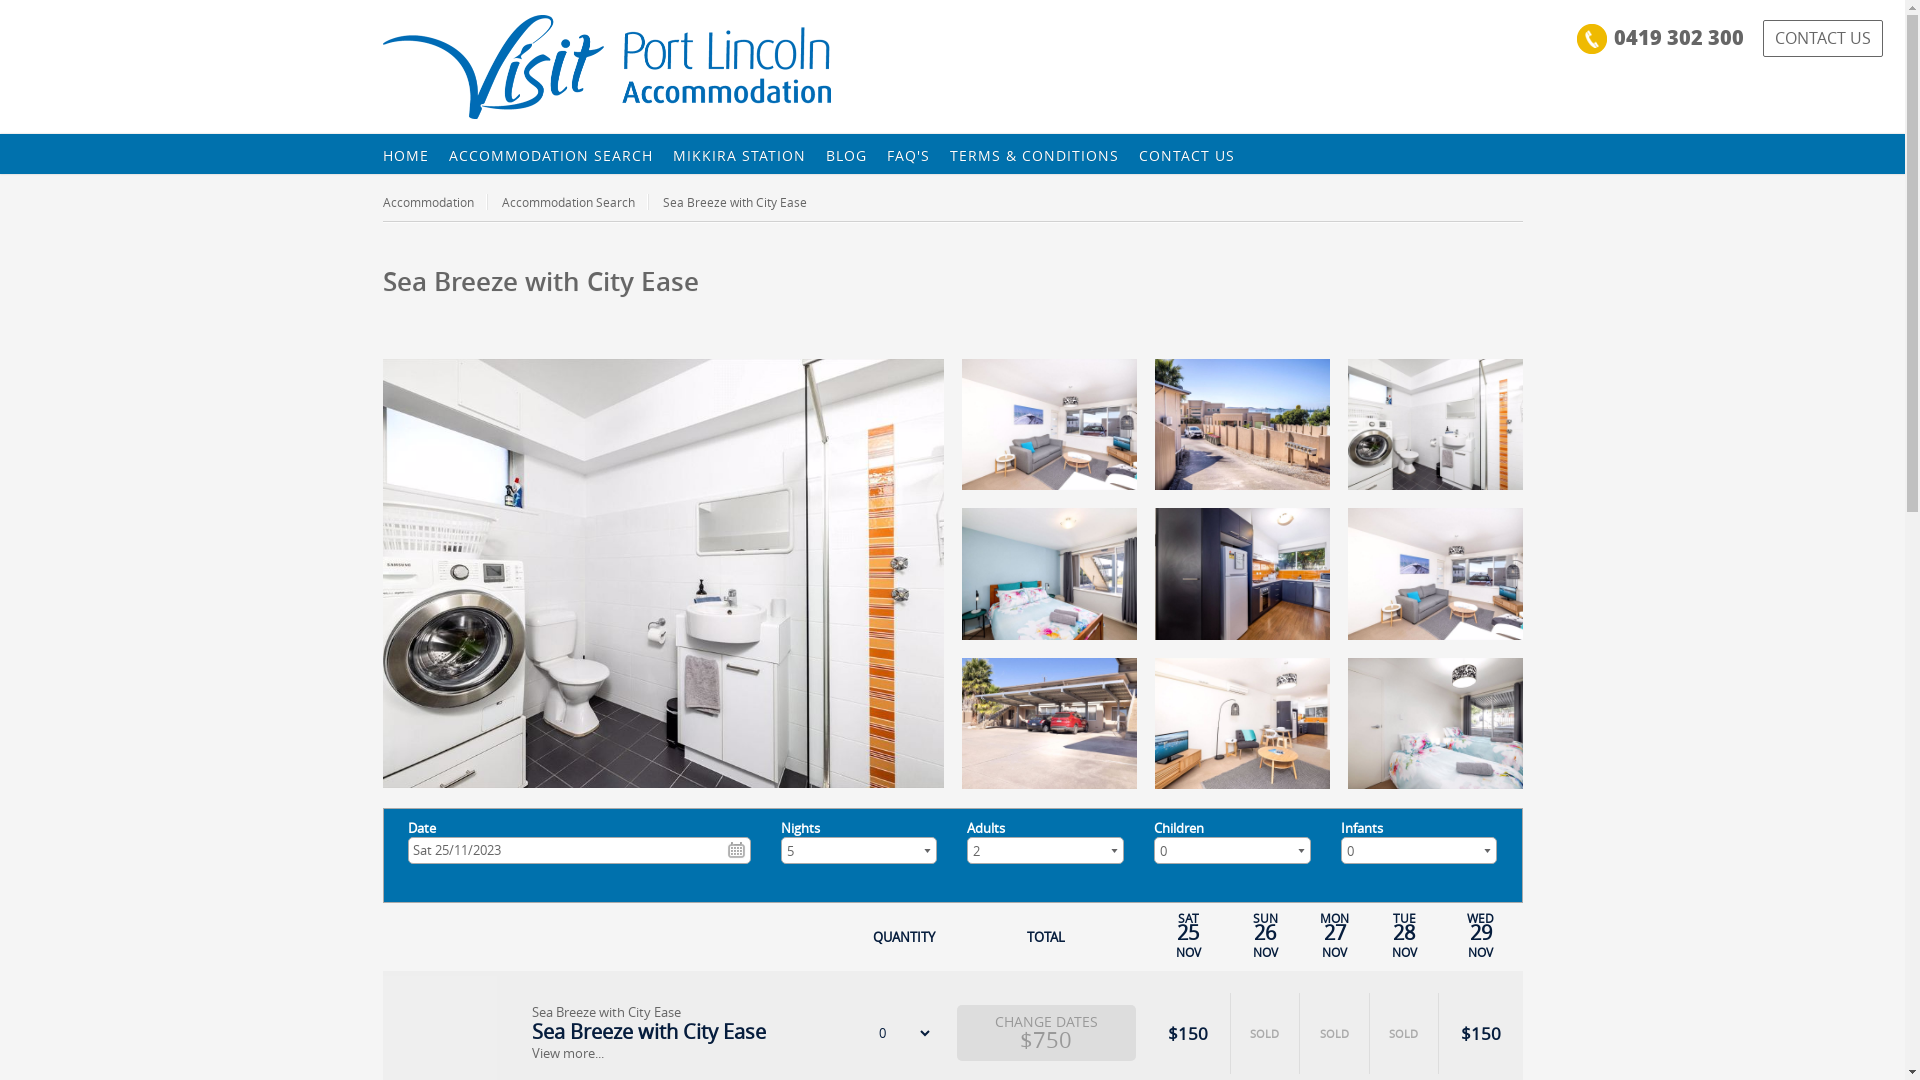 The image size is (1920, 1080). Describe the element at coordinates (1335, 953) in the screenshot. I see `NOV` at that location.